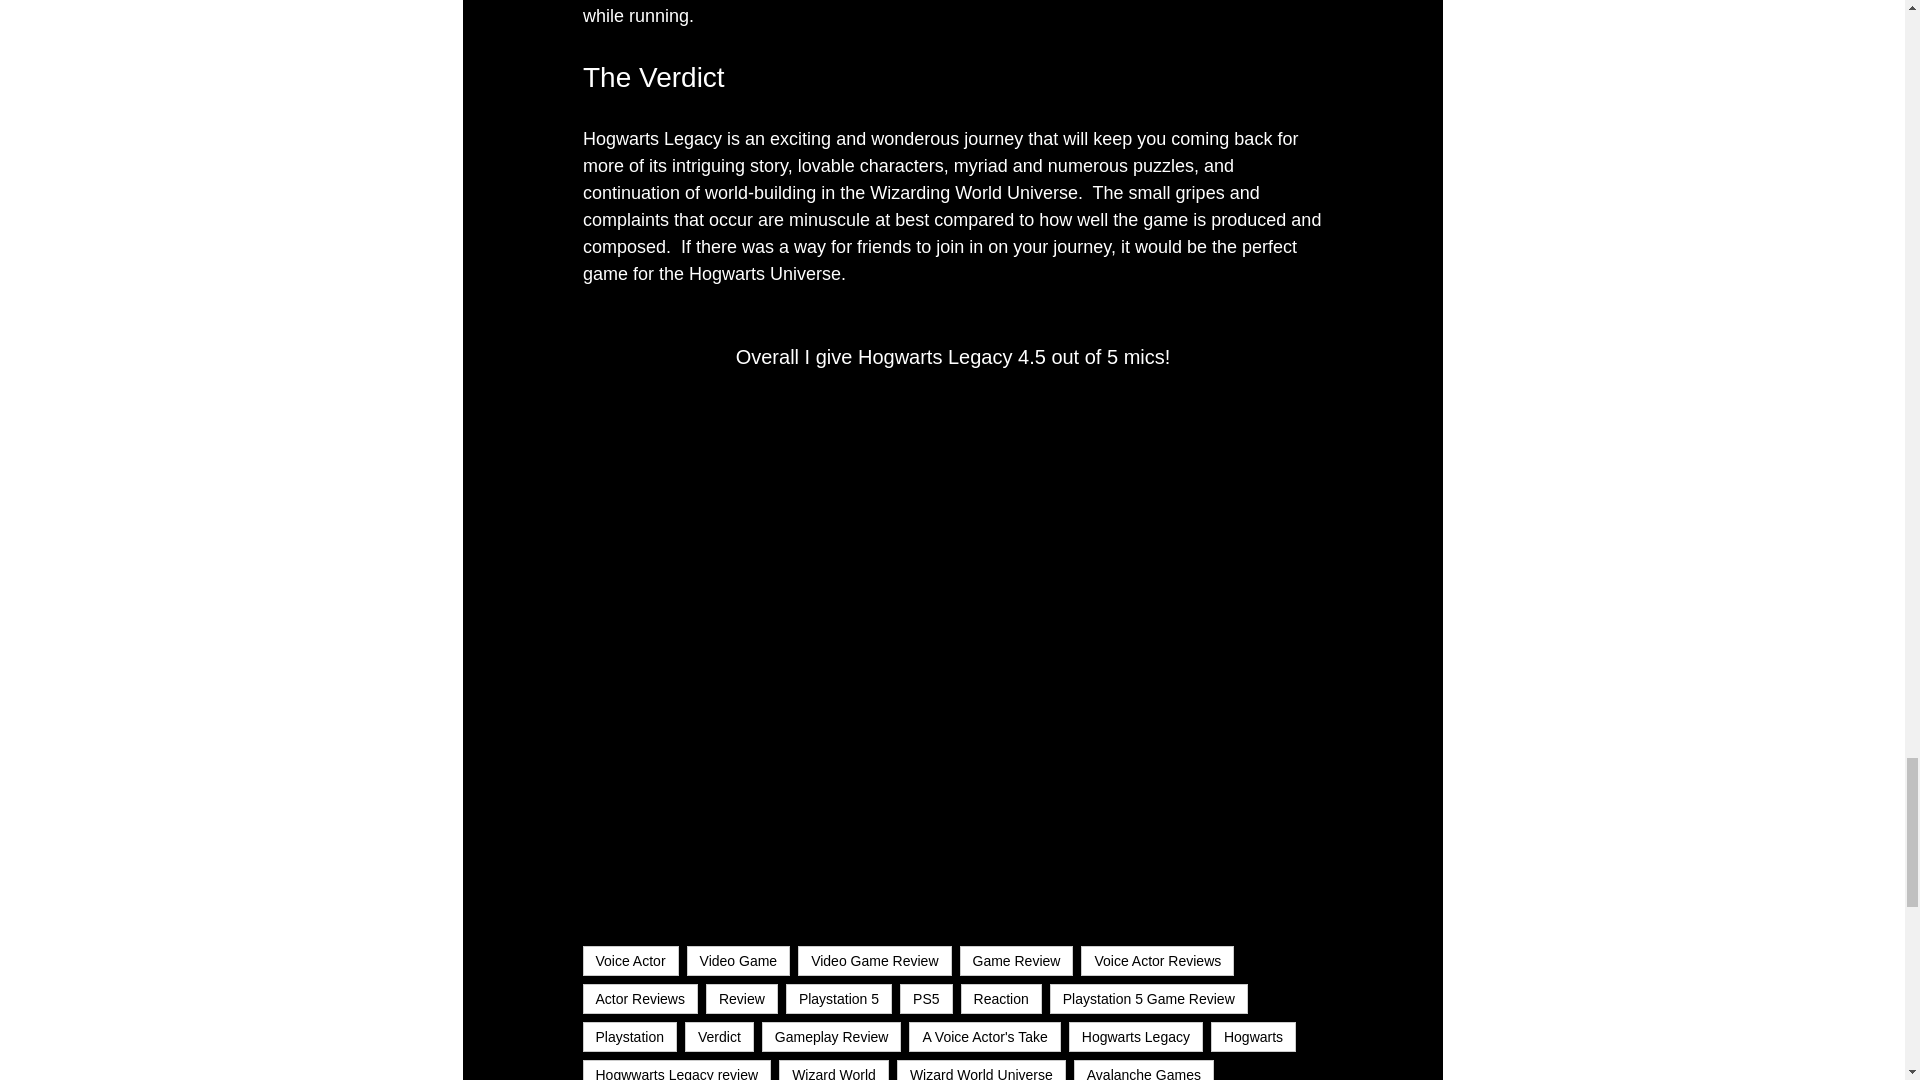 The width and height of the screenshot is (1920, 1080). Describe the element at coordinates (832, 1036) in the screenshot. I see `Gameplay Review` at that location.